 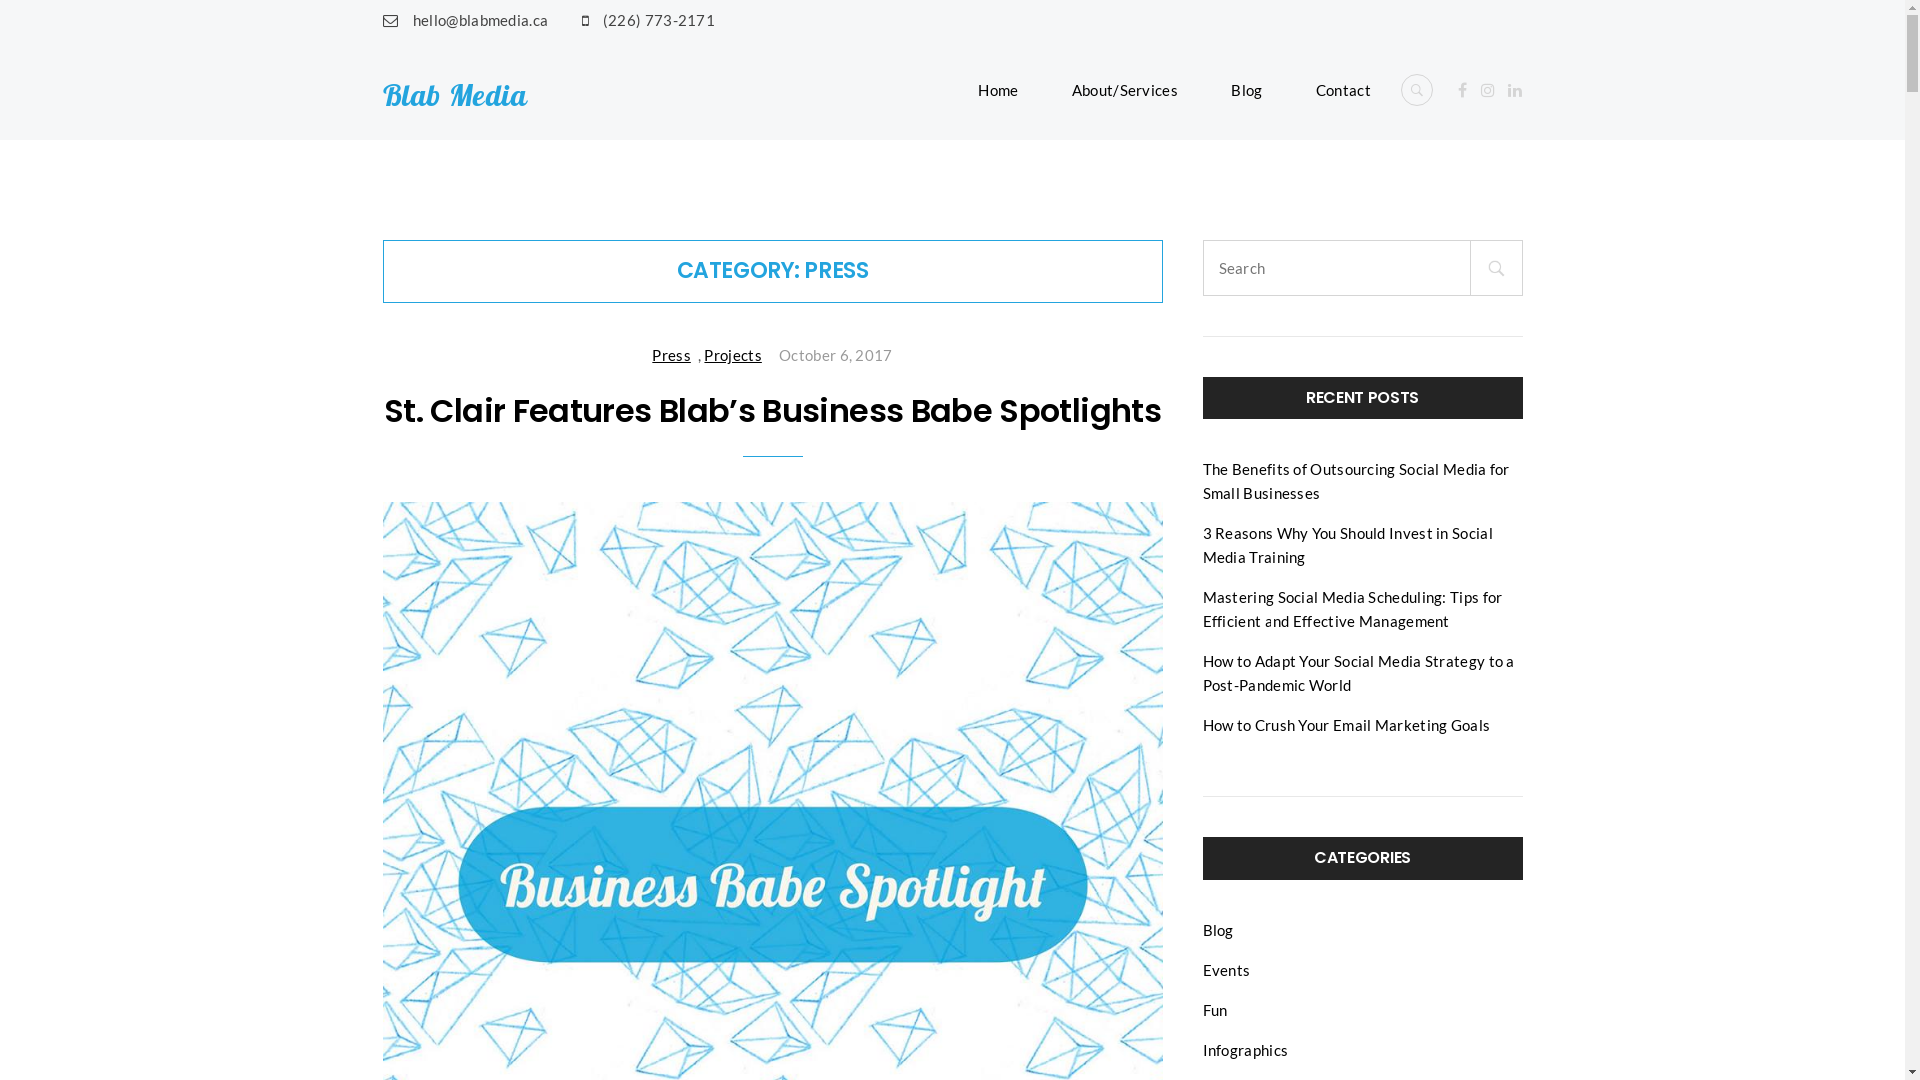 I want to click on Events, so click(x=1226, y=970).